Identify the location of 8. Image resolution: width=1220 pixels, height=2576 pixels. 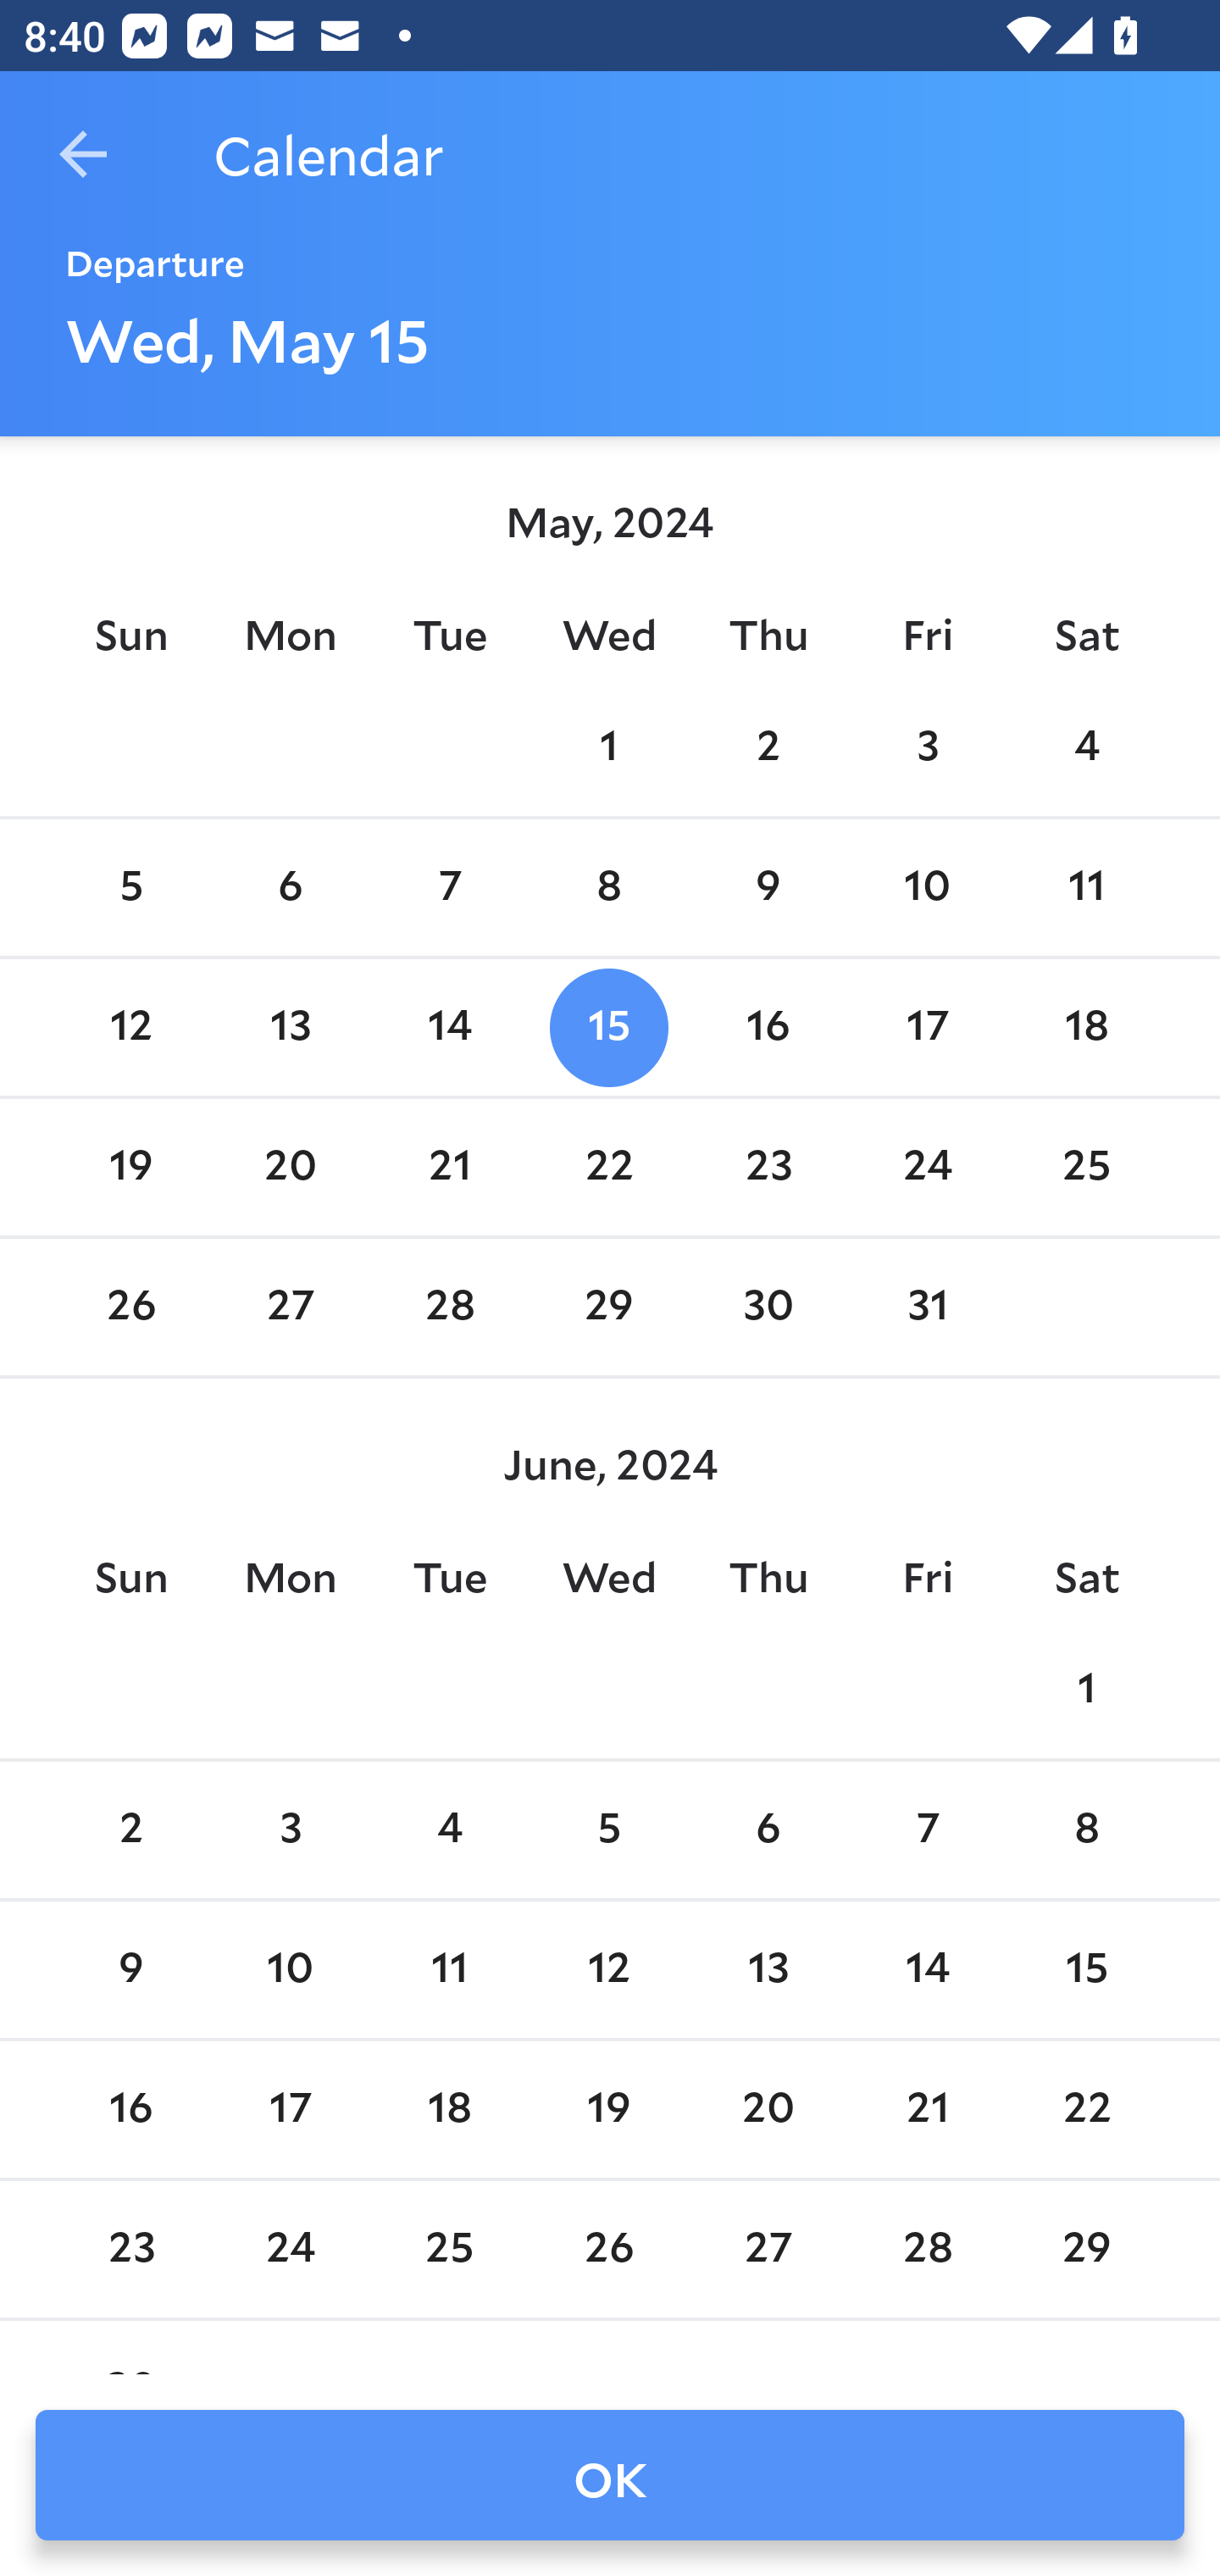
(1086, 1831).